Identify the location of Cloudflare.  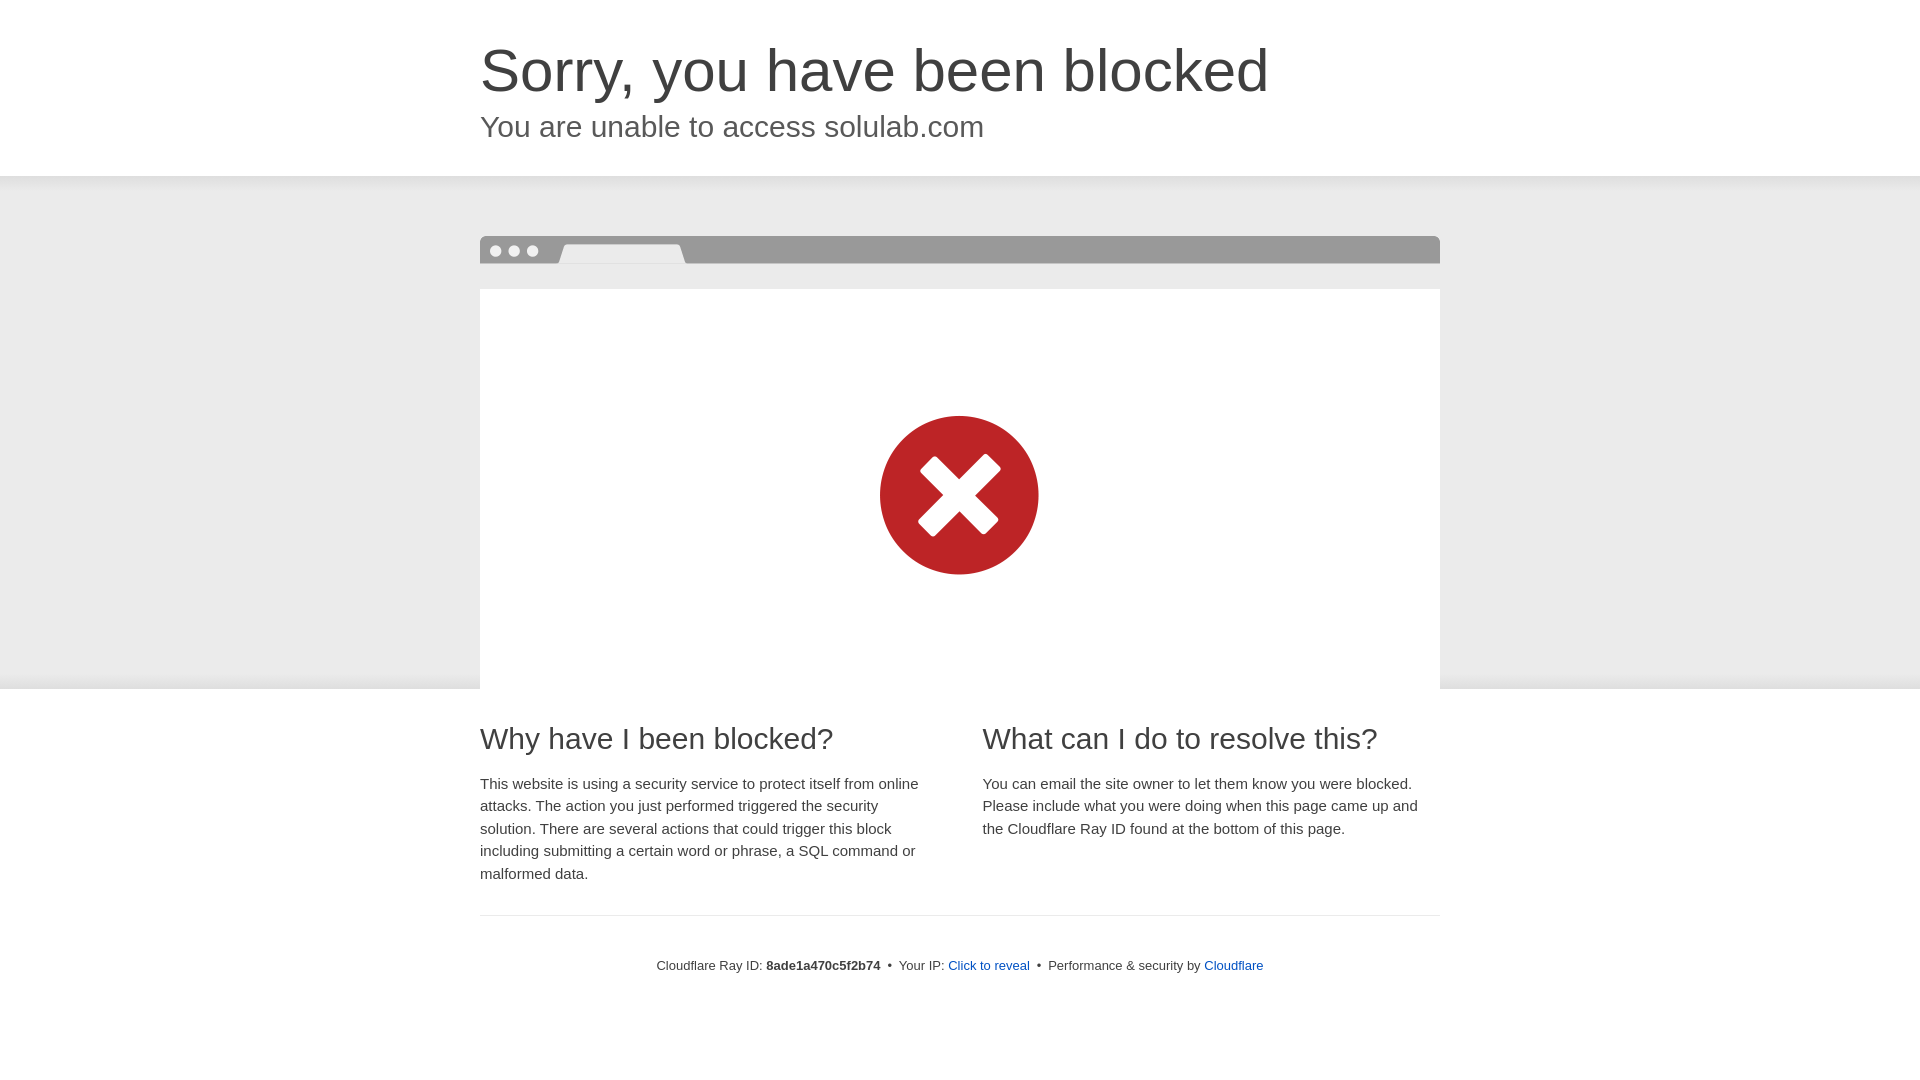
(1233, 965).